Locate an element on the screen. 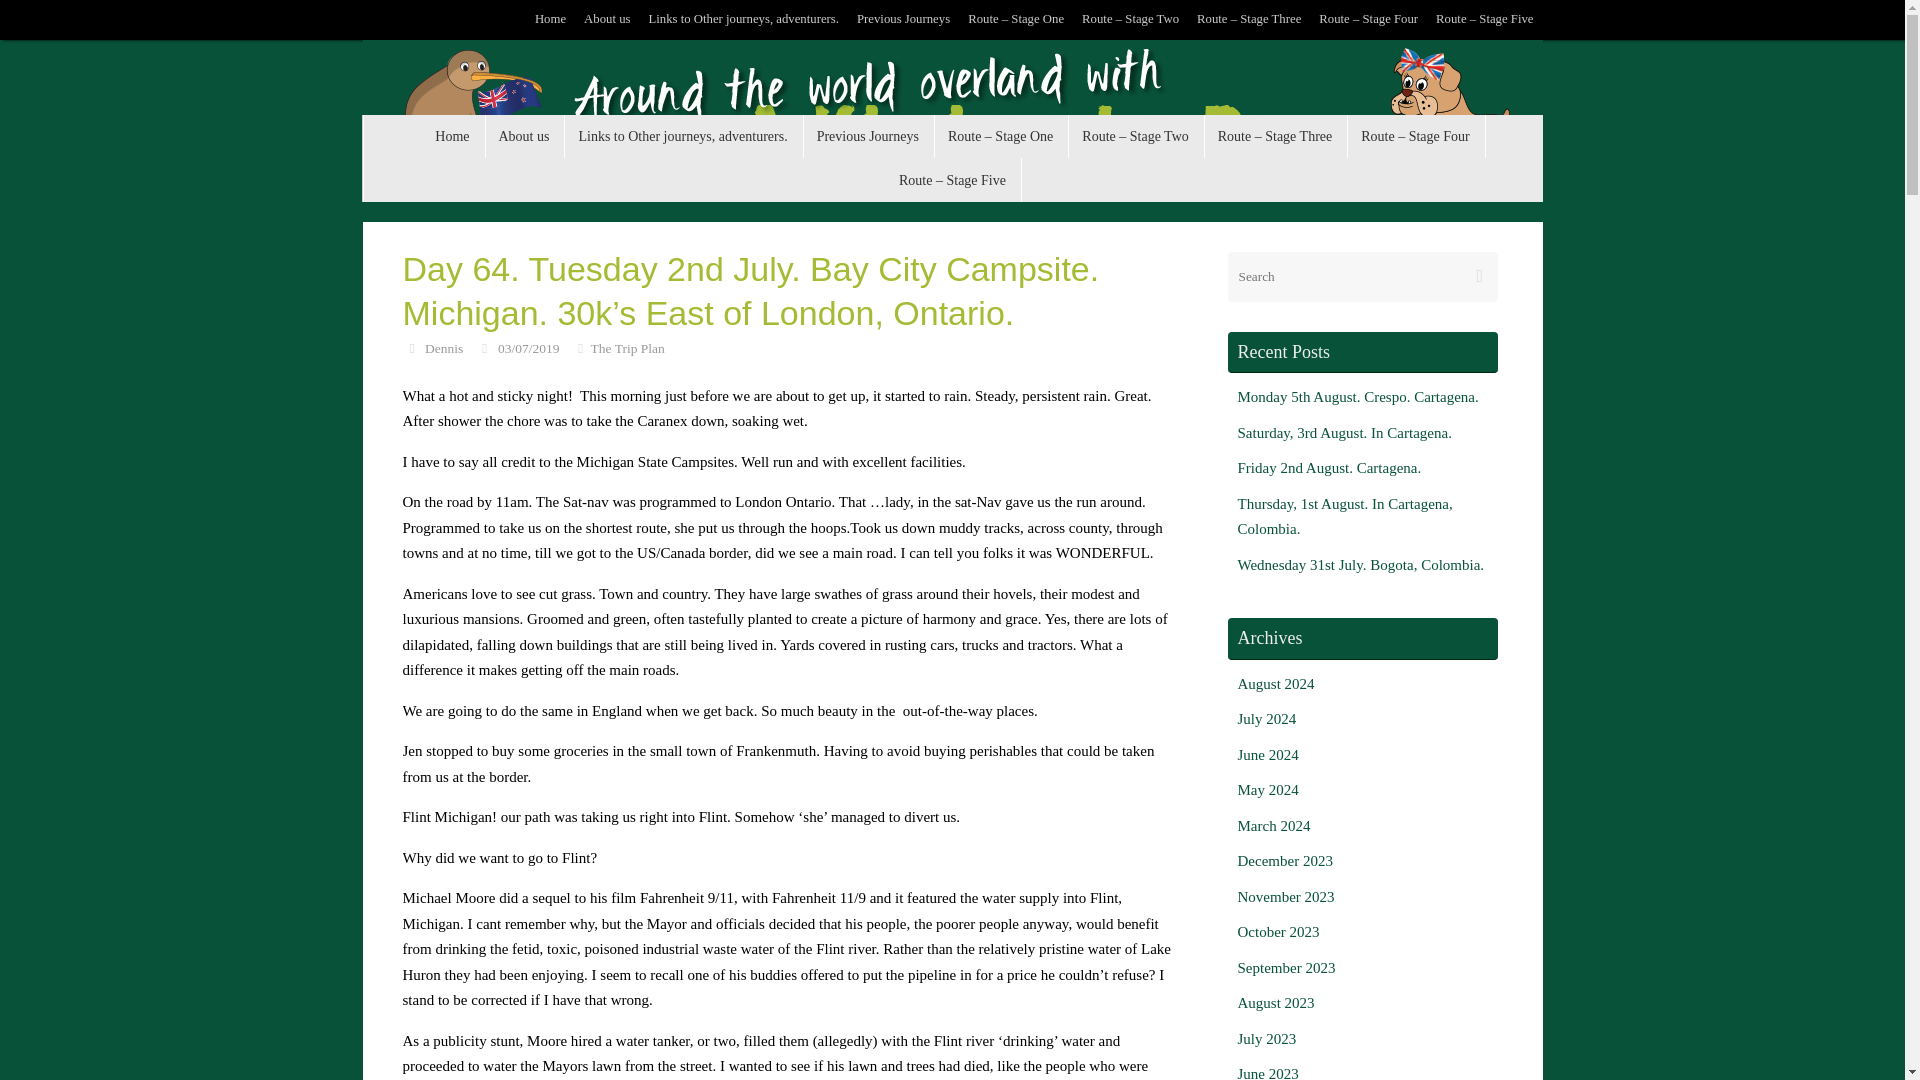  About us is located at coordinates (524, 136).